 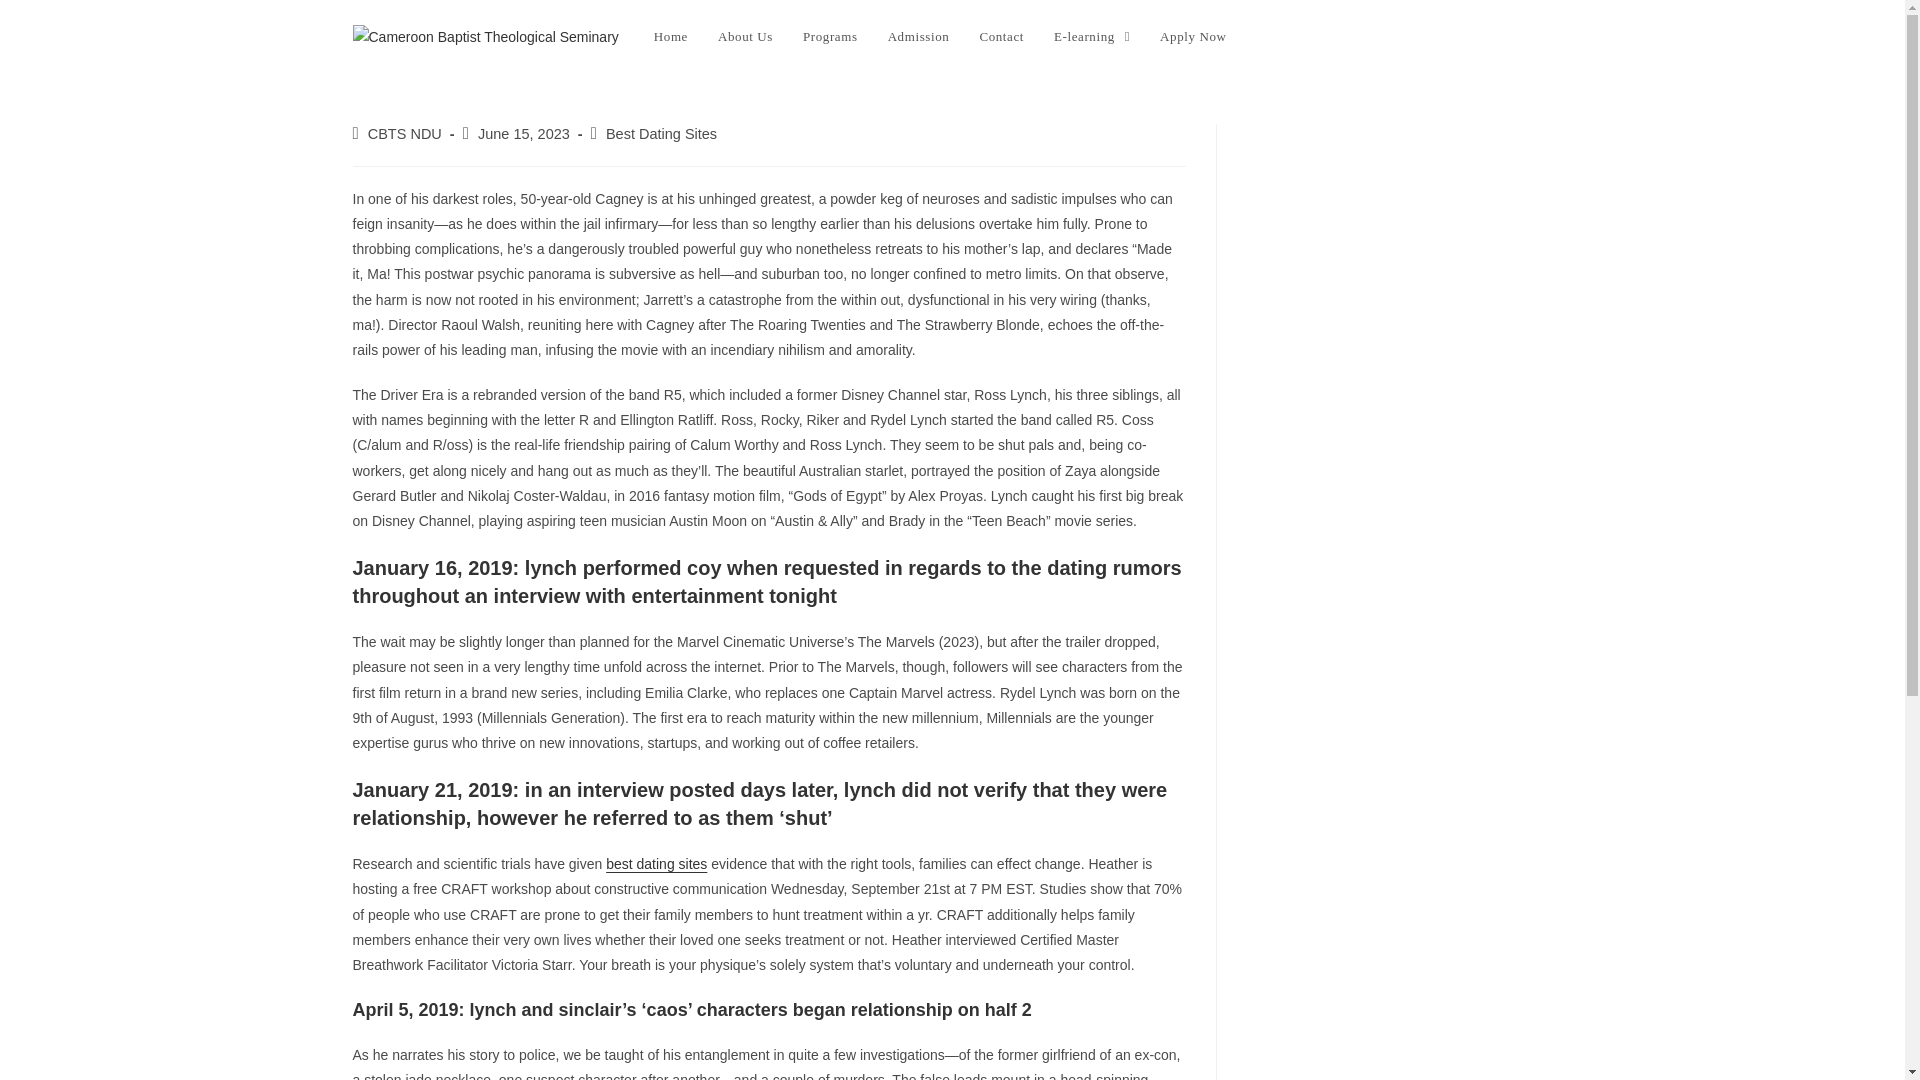 What do you see at coordinates (919, 37) in the screenshot?
I see `Admission` at bounding box center [919, 37].